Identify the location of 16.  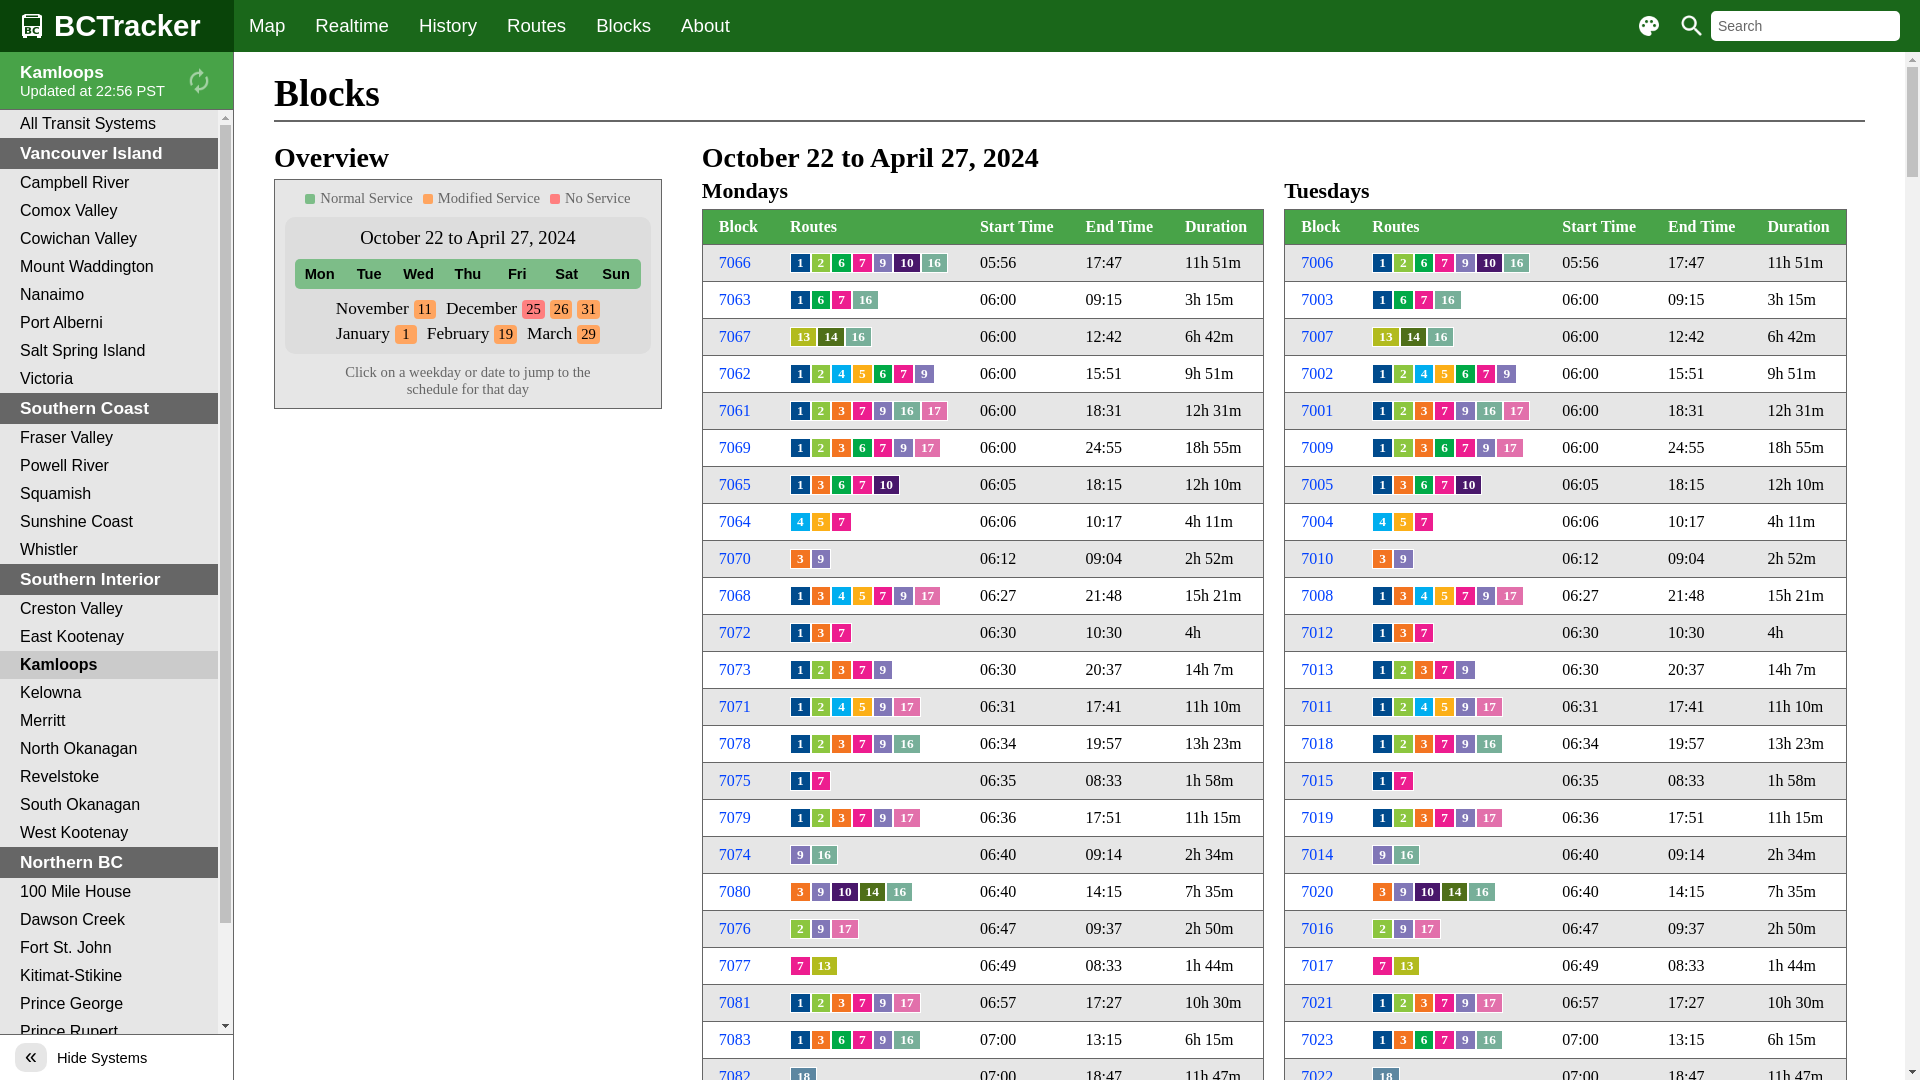
(1482, 892).